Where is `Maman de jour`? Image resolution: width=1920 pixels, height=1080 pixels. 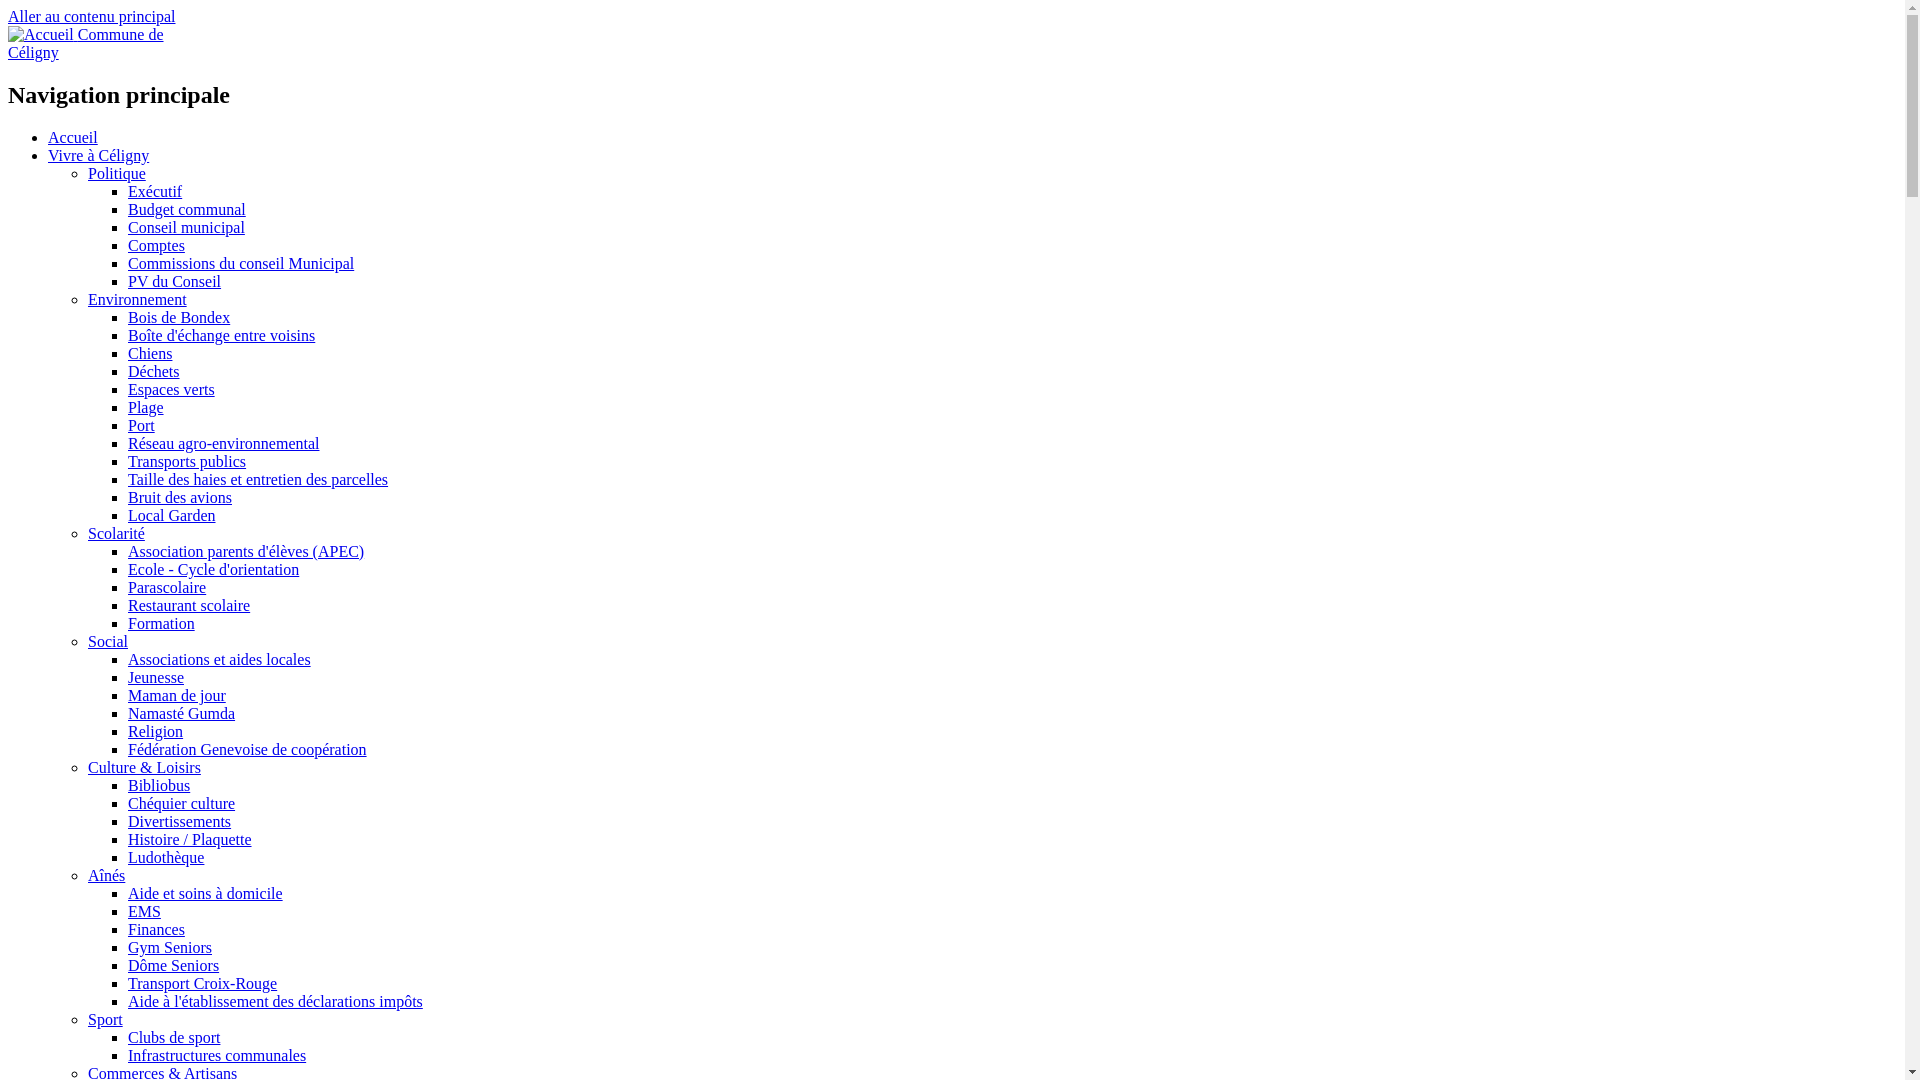 Maman de jour is located at coordinates (177, 696).